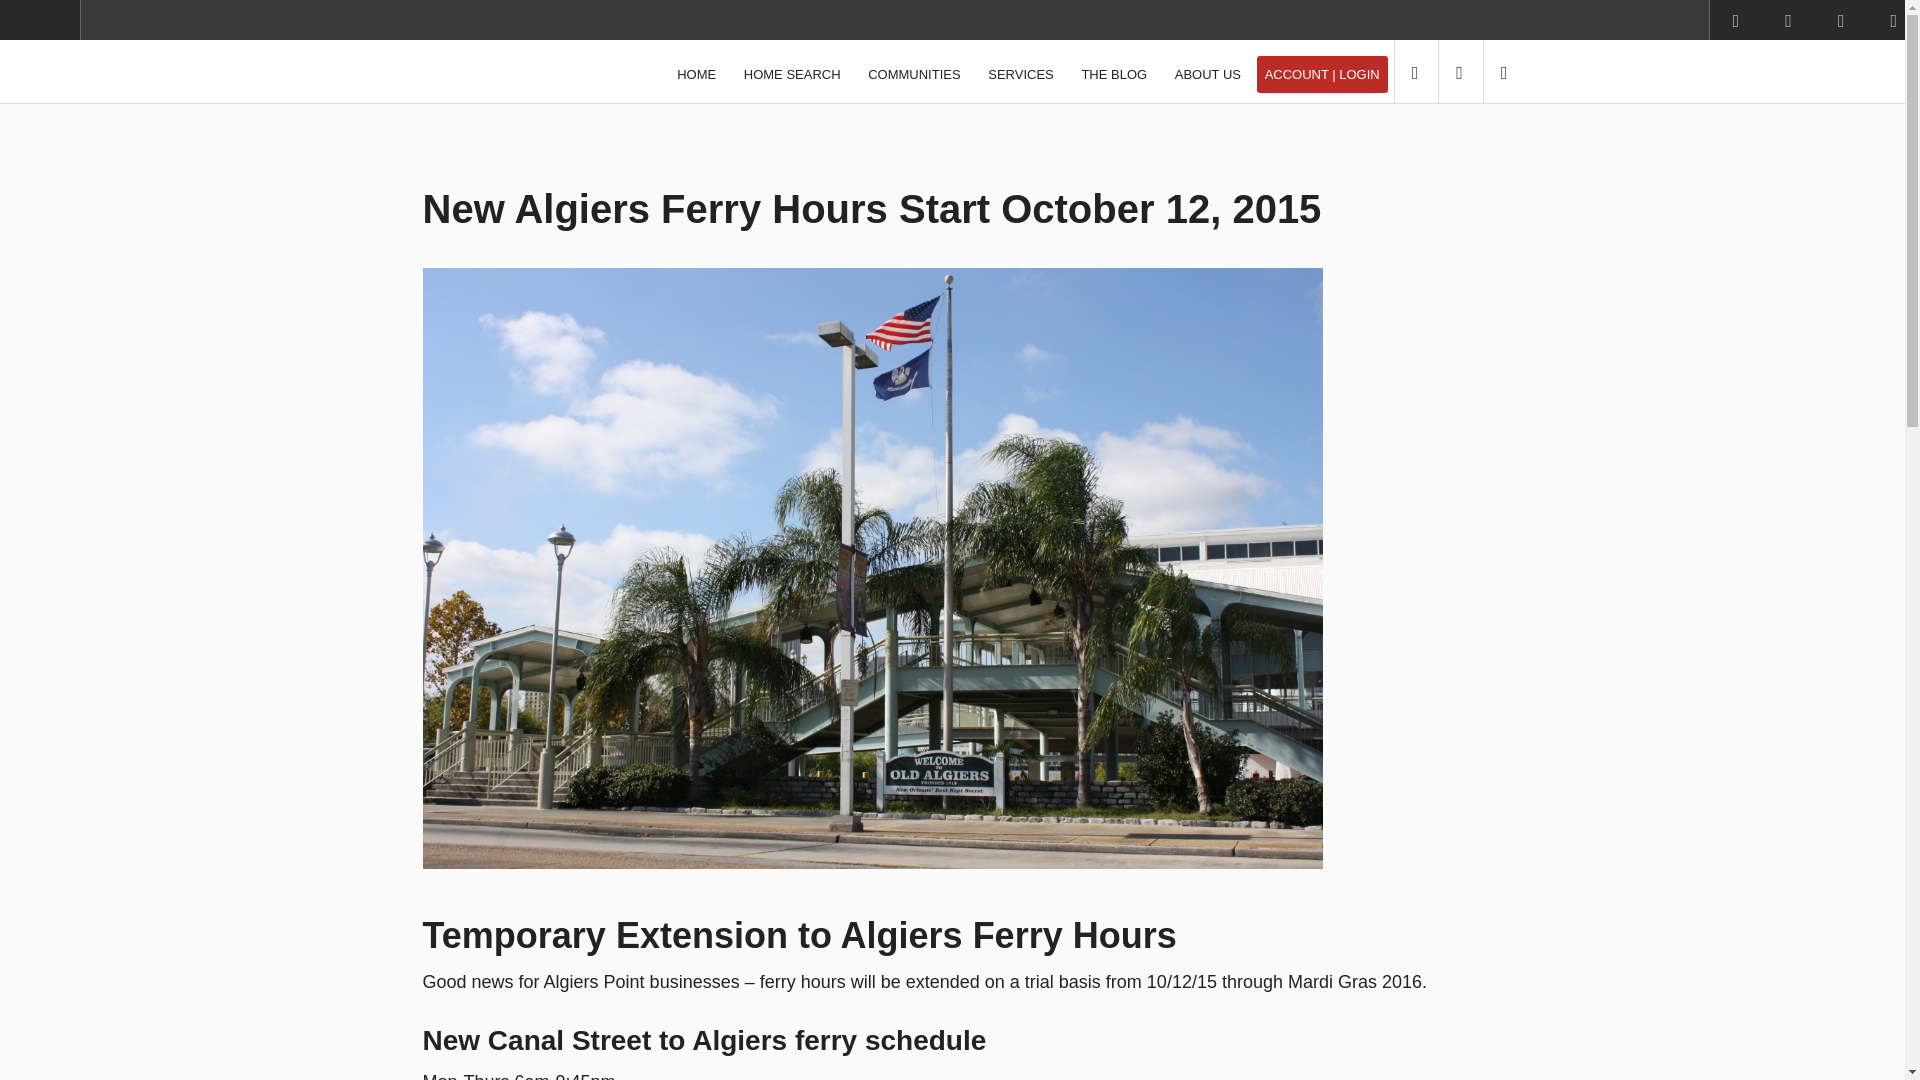 The width and height of the screenshot is (1920, 1080). What do you see at coordinates (792, 74) in the screenshot?
I see `HOME SEARCH` at bounding box center [792, 74].